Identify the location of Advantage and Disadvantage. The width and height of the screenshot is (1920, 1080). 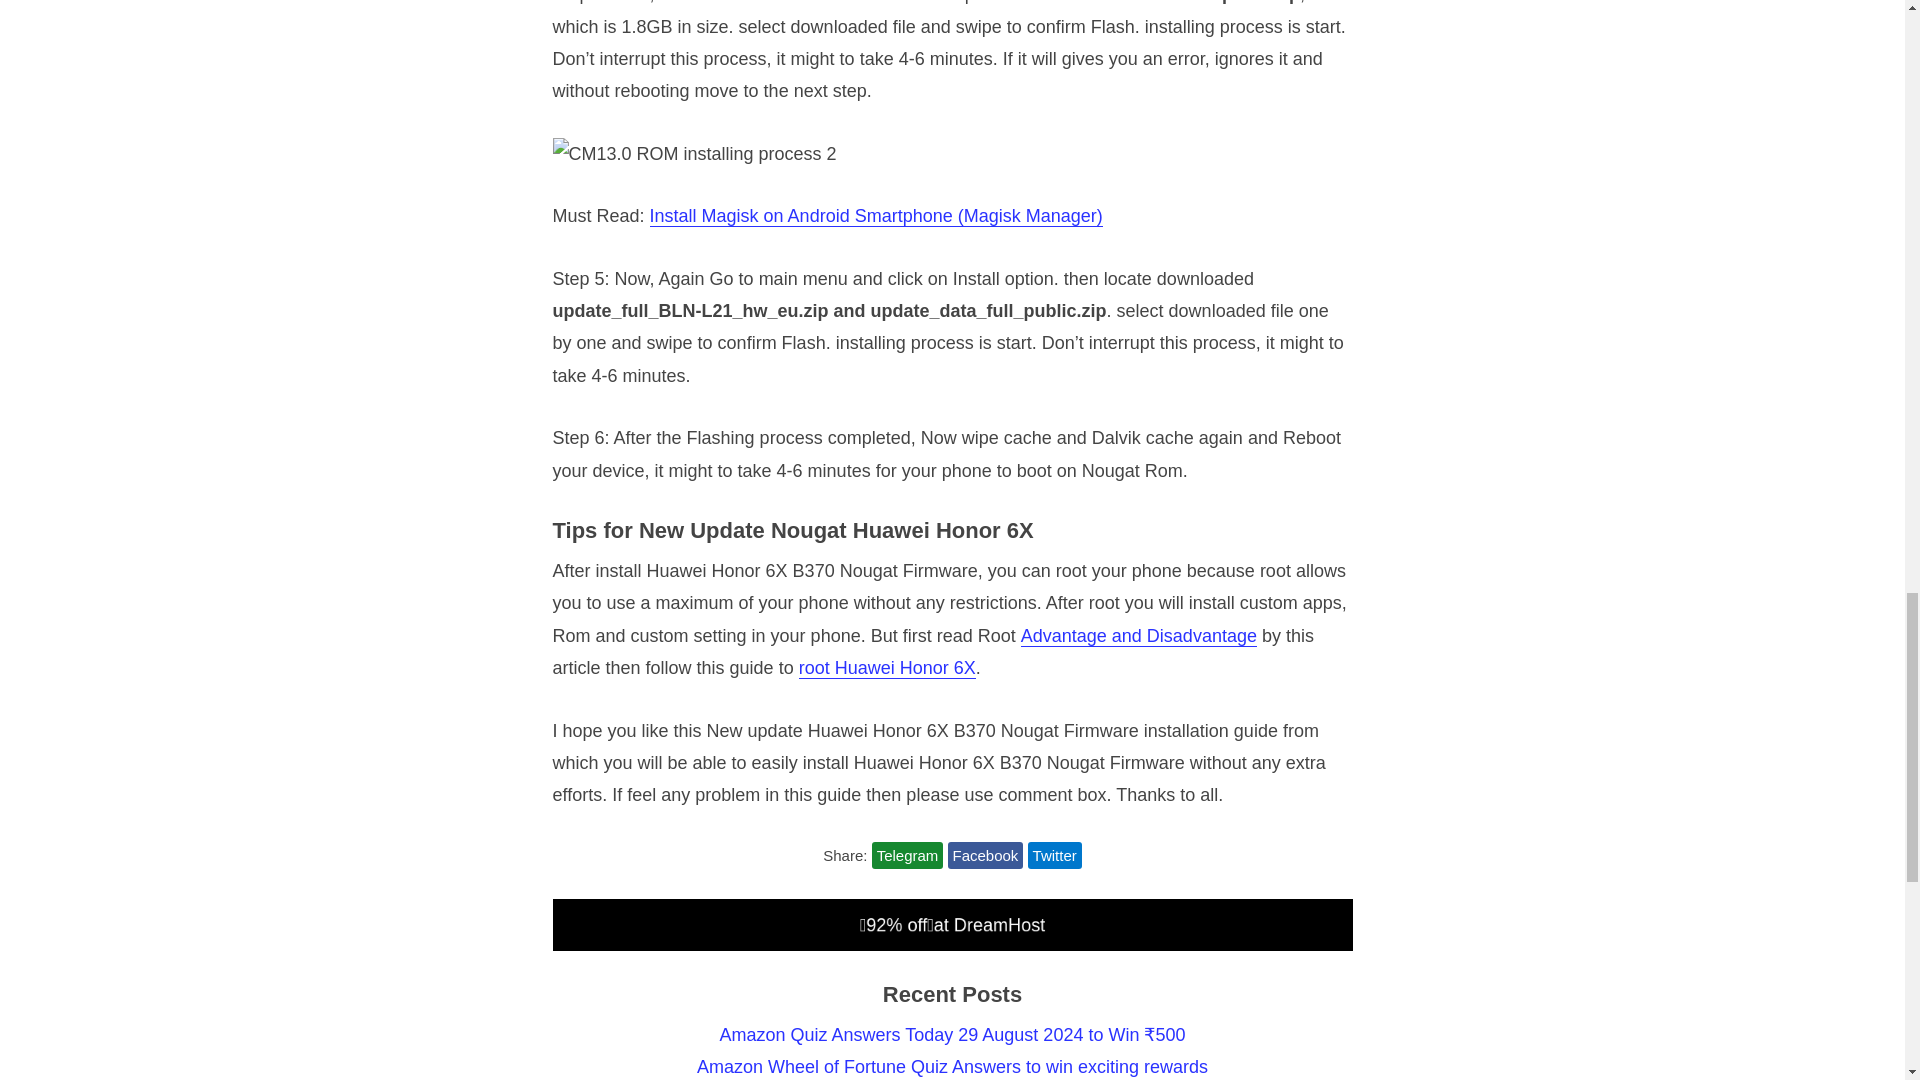
(1139, 636).